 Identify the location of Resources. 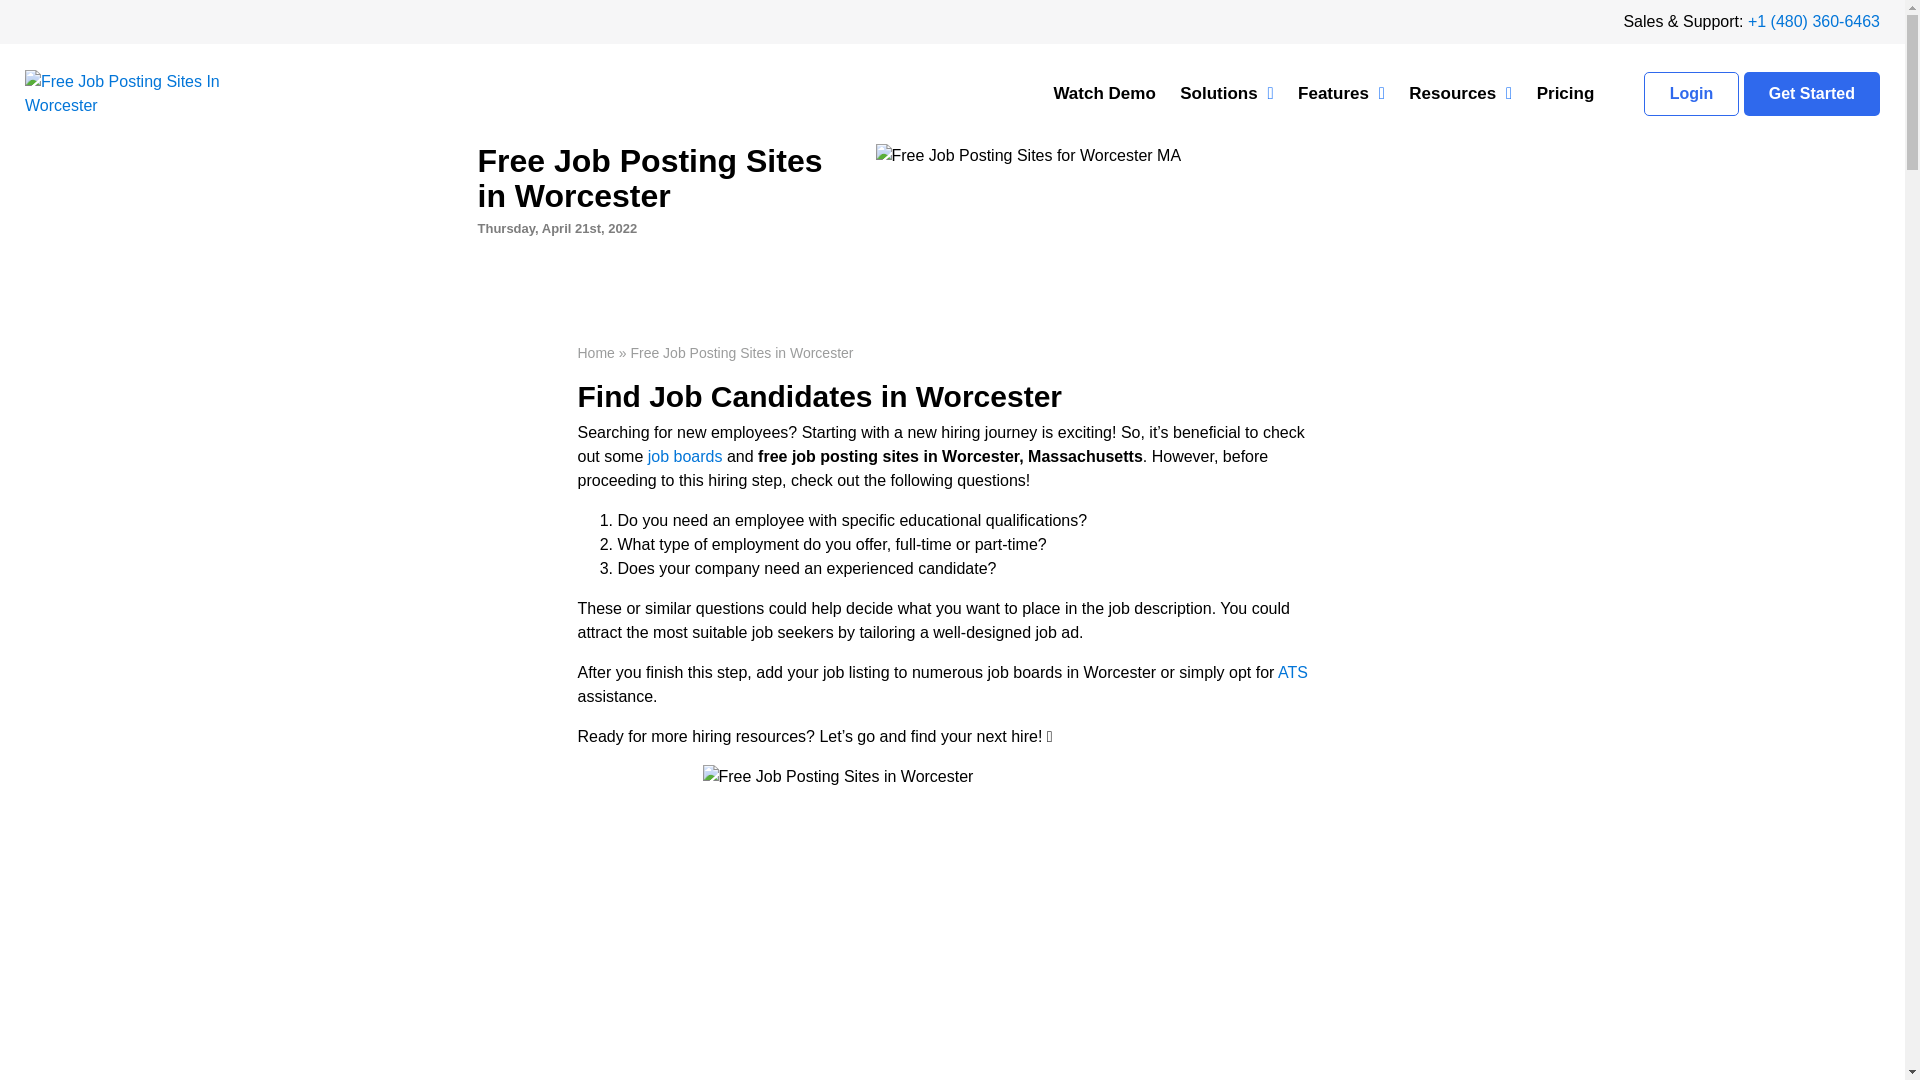
(1460, 94).